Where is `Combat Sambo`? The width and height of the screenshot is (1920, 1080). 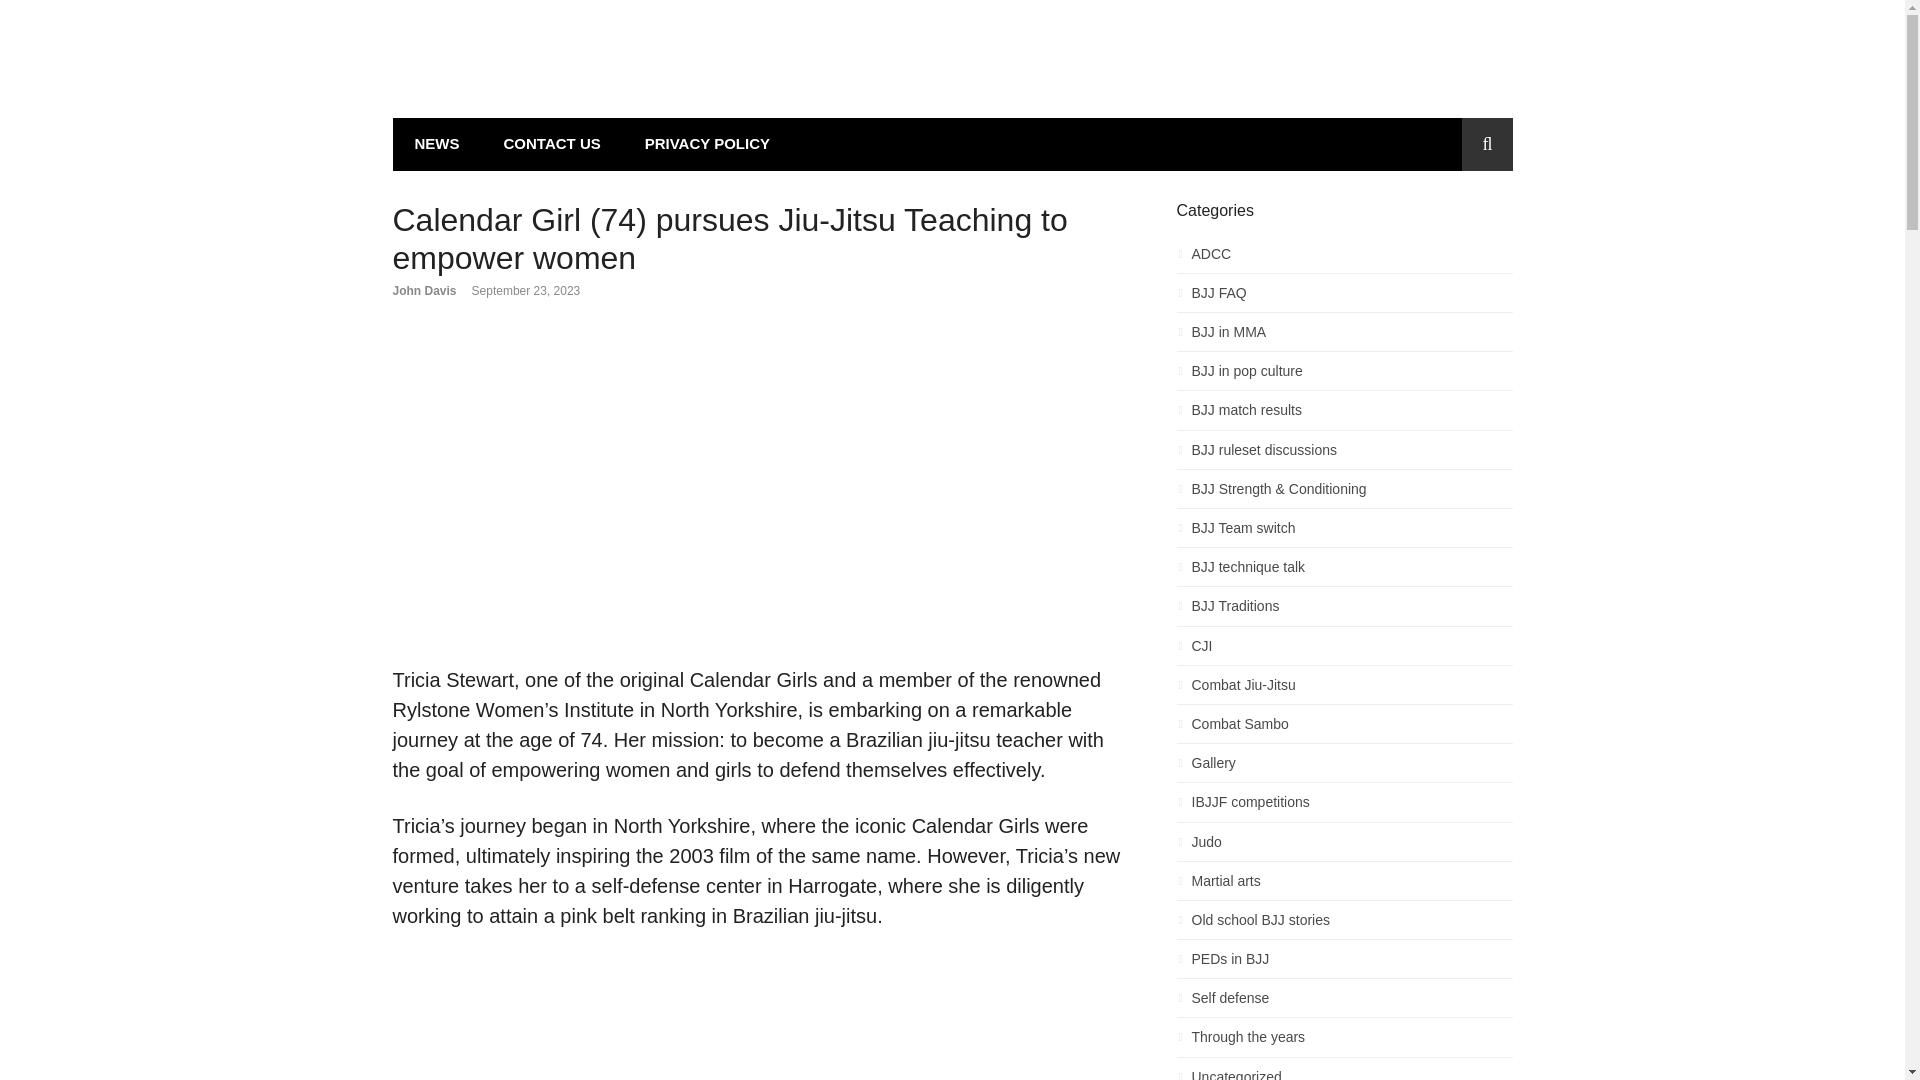 Combat Sambo is located at coordinates (1344, 729).